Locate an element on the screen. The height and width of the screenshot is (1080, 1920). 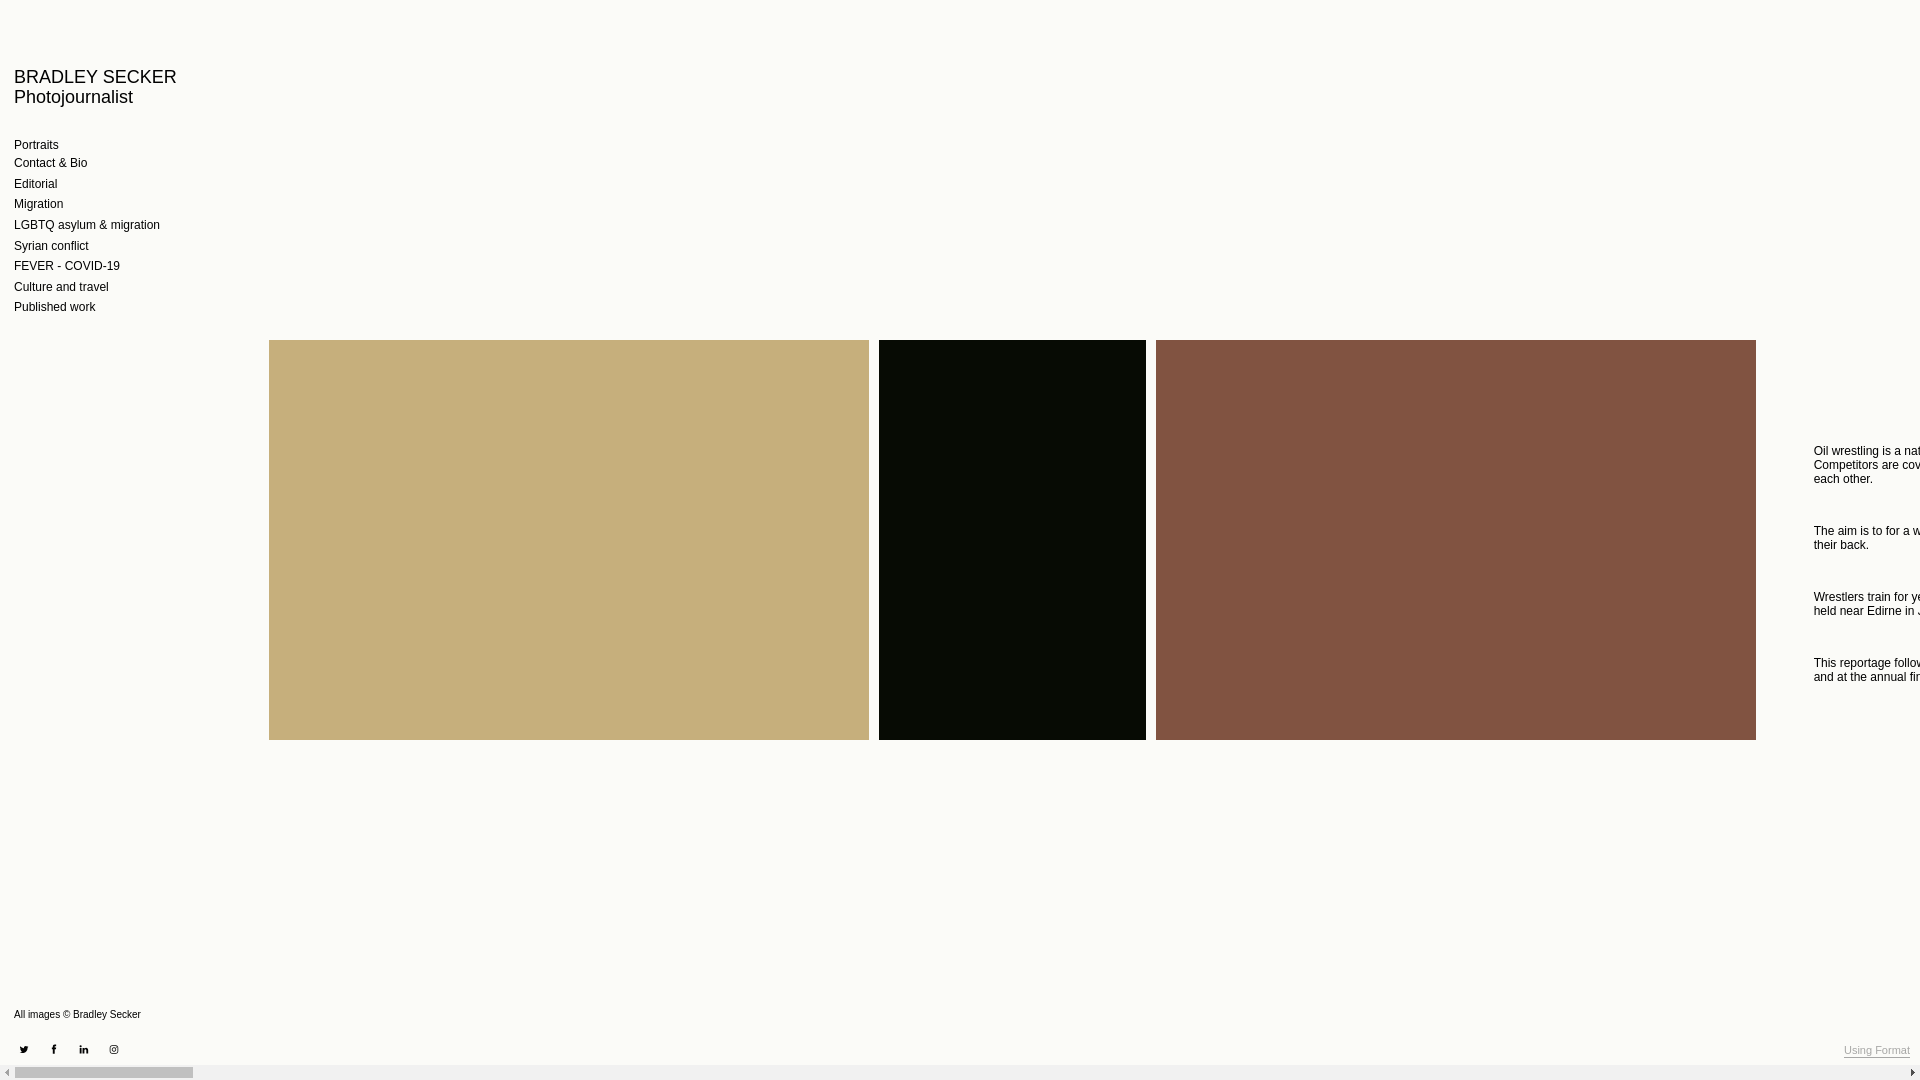
Portraits is located at coordinates (36, 146).